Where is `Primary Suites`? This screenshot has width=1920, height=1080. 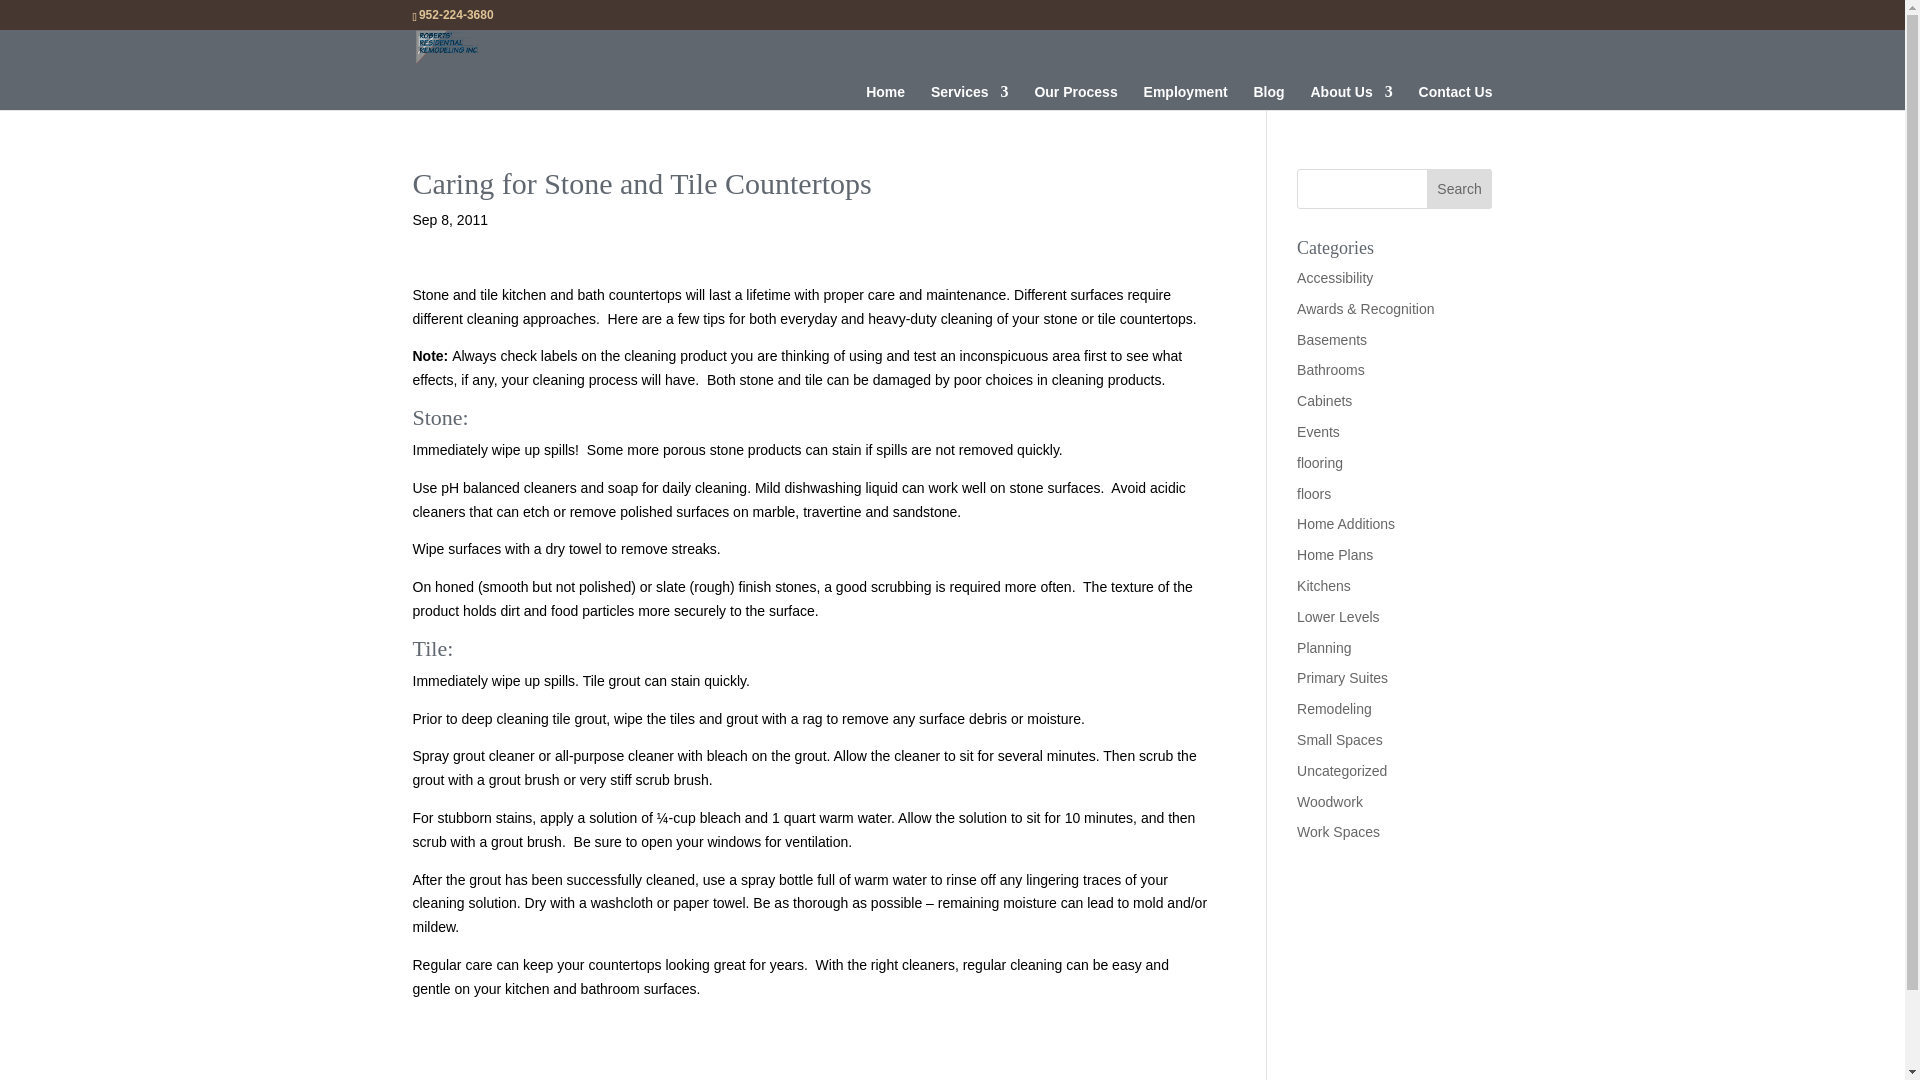
Primary Suites is located at coordinates (1342, 677).